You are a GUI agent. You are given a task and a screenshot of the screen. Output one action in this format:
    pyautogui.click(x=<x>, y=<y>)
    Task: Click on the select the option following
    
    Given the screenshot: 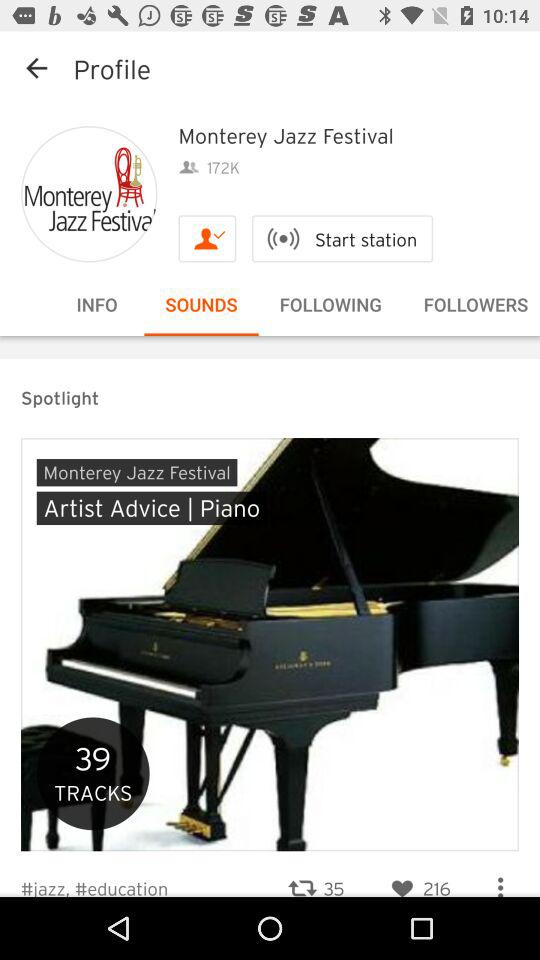 What is the action you would take?
    pyautogui.click(x=330, y=304)
    